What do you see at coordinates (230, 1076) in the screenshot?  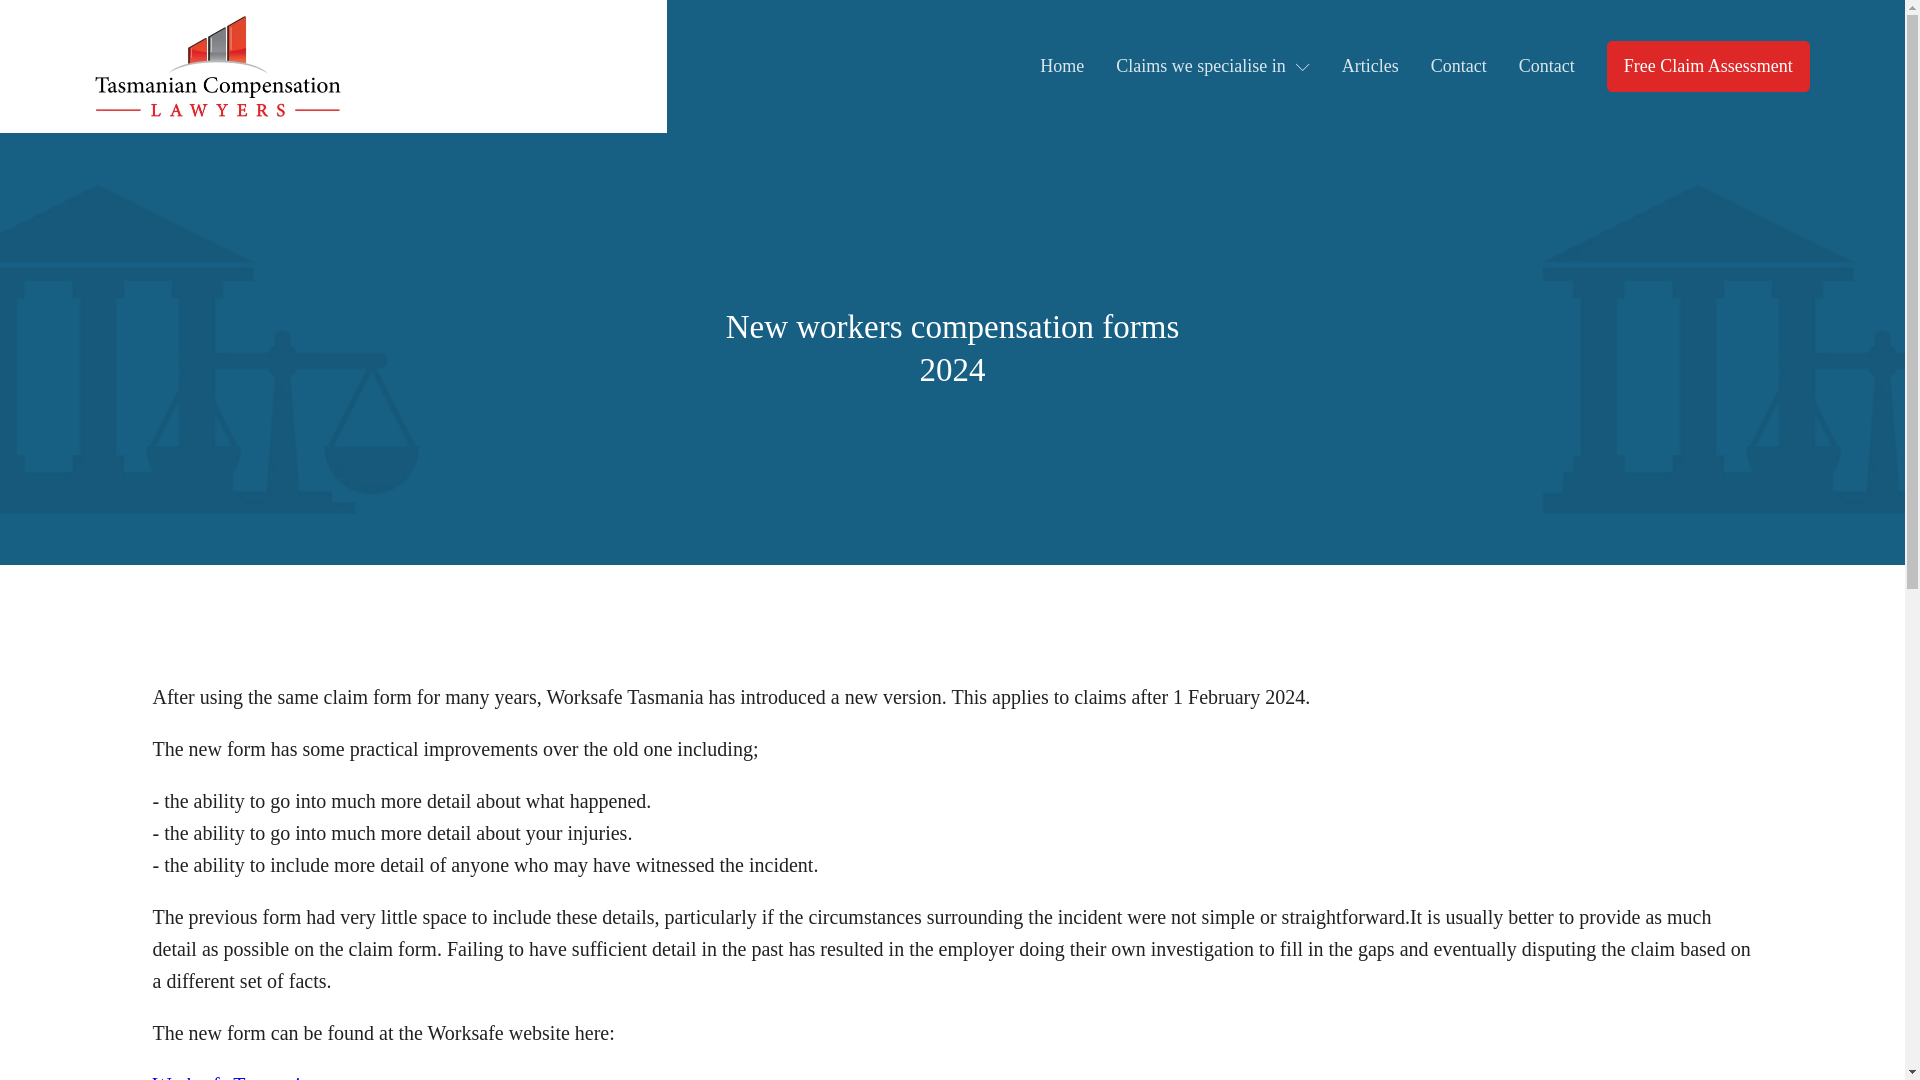 I see `Worksafe Tasmania` at bounding box center [230, 1076].